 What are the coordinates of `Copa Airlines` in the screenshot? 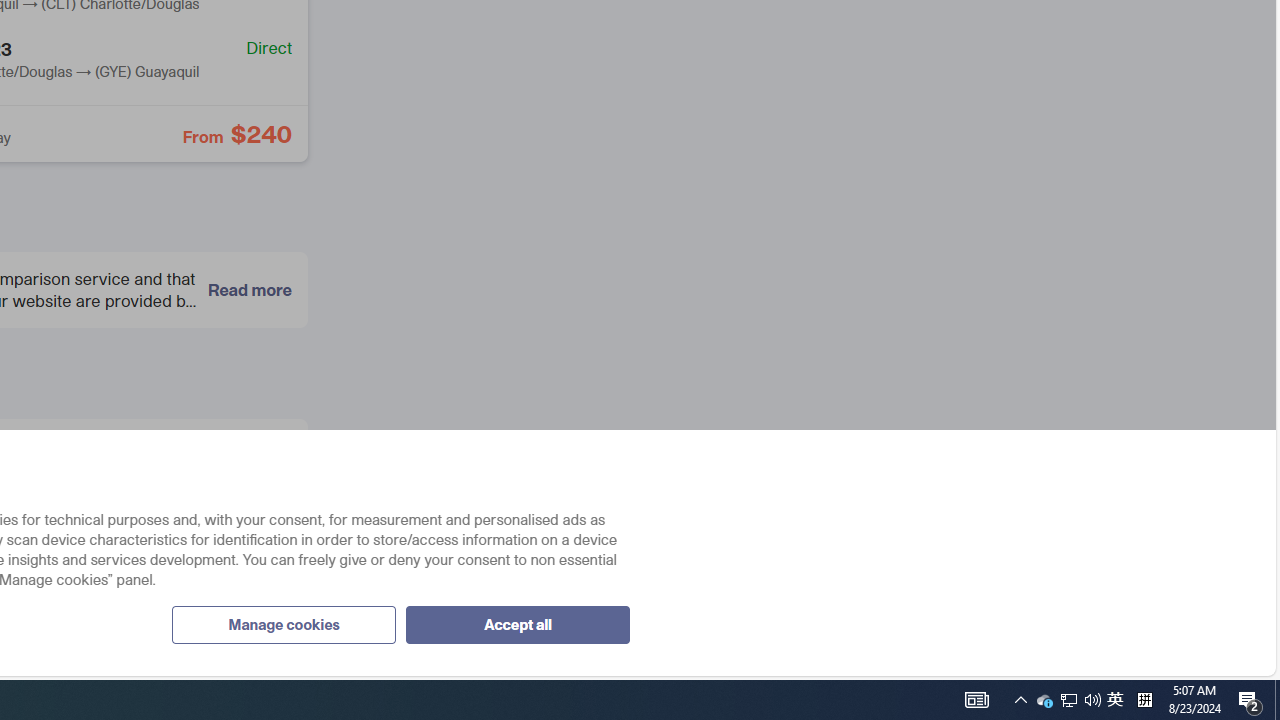 It's located at (29, 466).